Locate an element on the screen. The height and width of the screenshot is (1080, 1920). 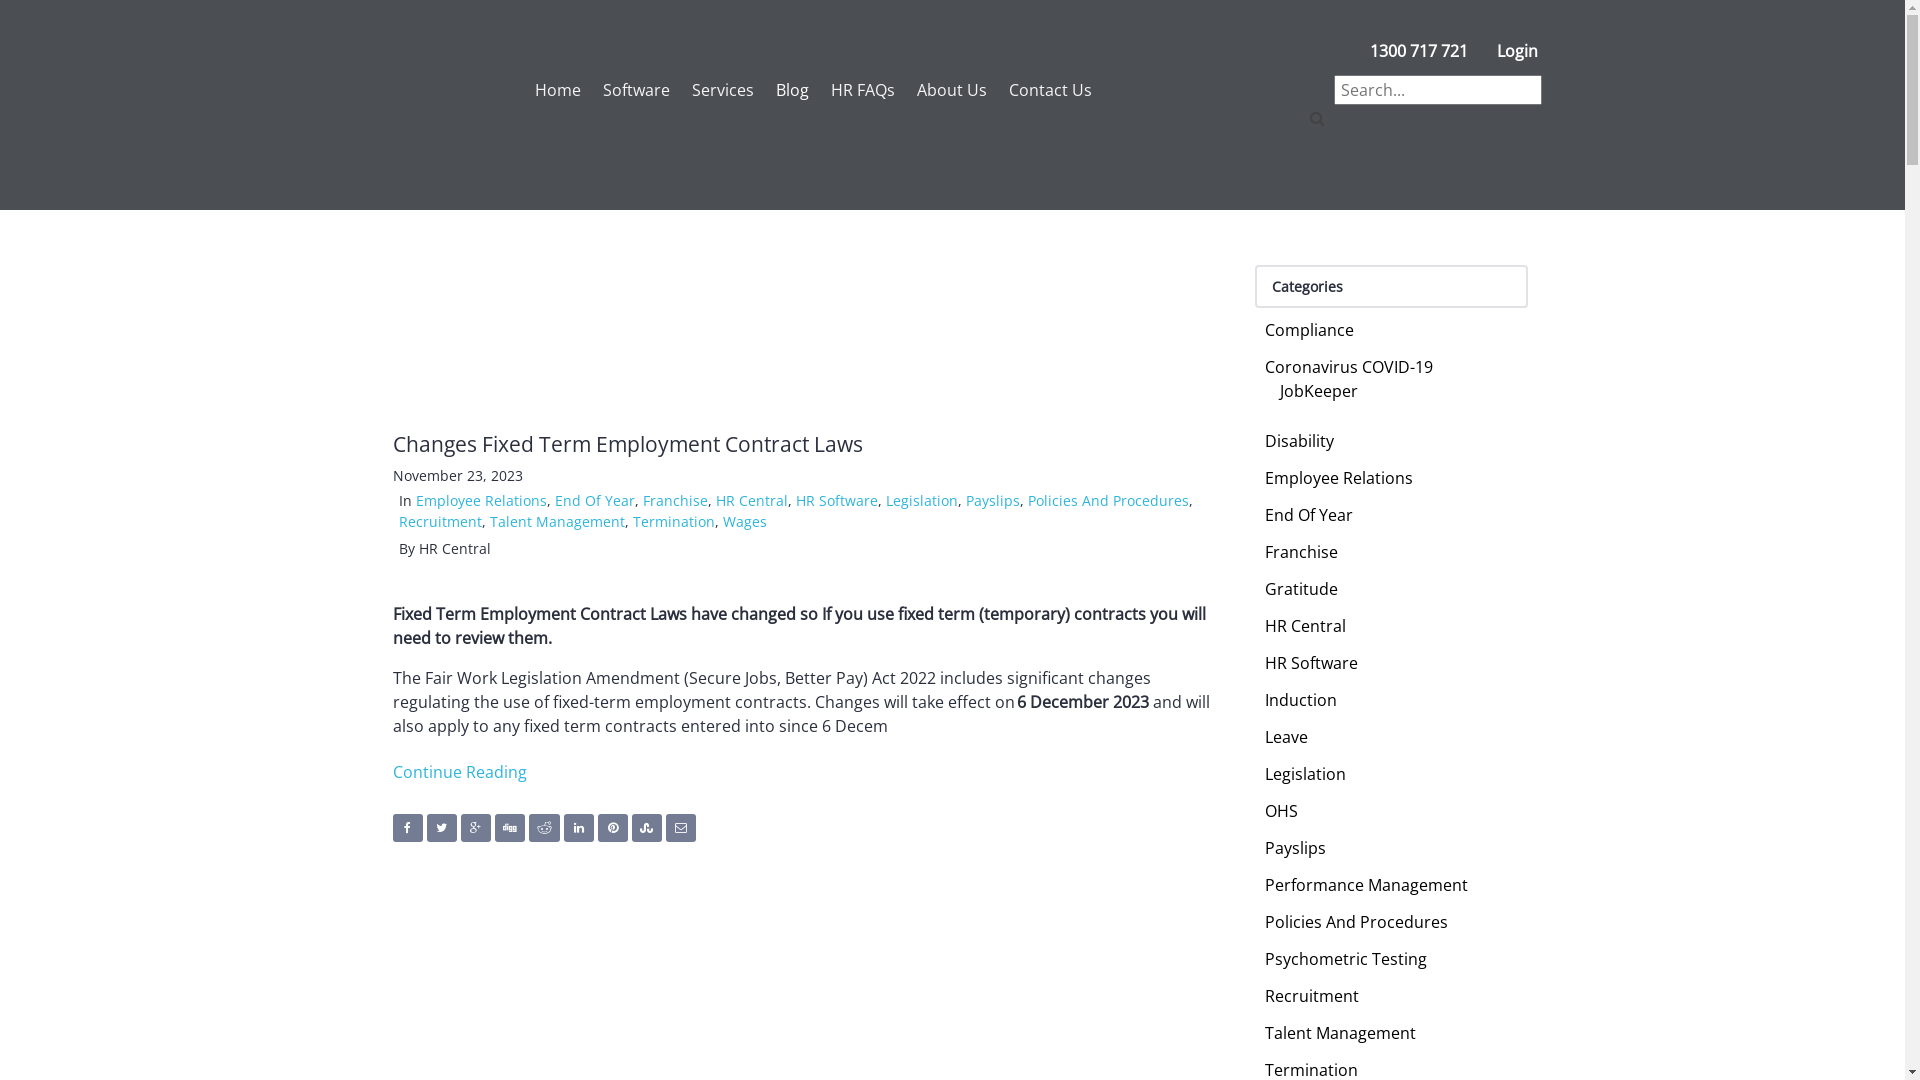
Recruitment is located at coordinates (1312, 996).